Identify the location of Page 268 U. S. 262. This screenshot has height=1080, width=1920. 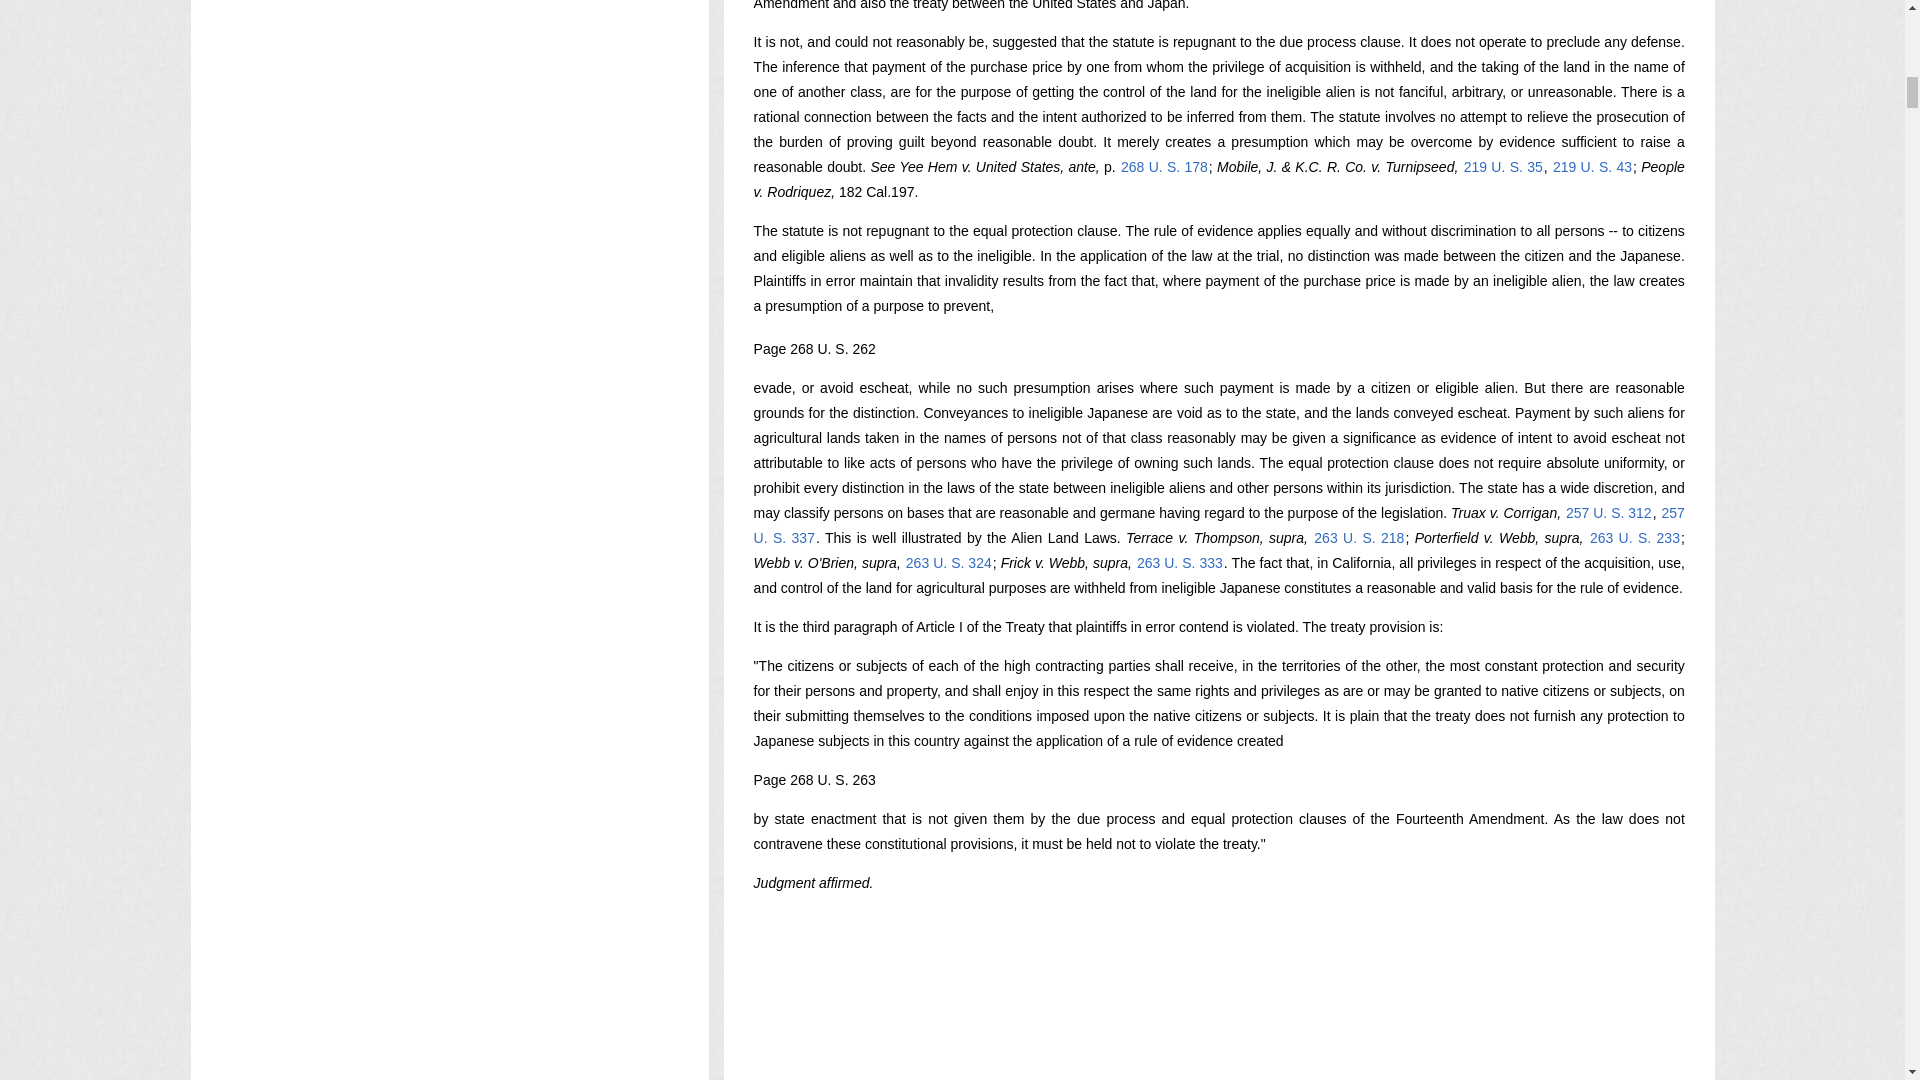
(814, 349).